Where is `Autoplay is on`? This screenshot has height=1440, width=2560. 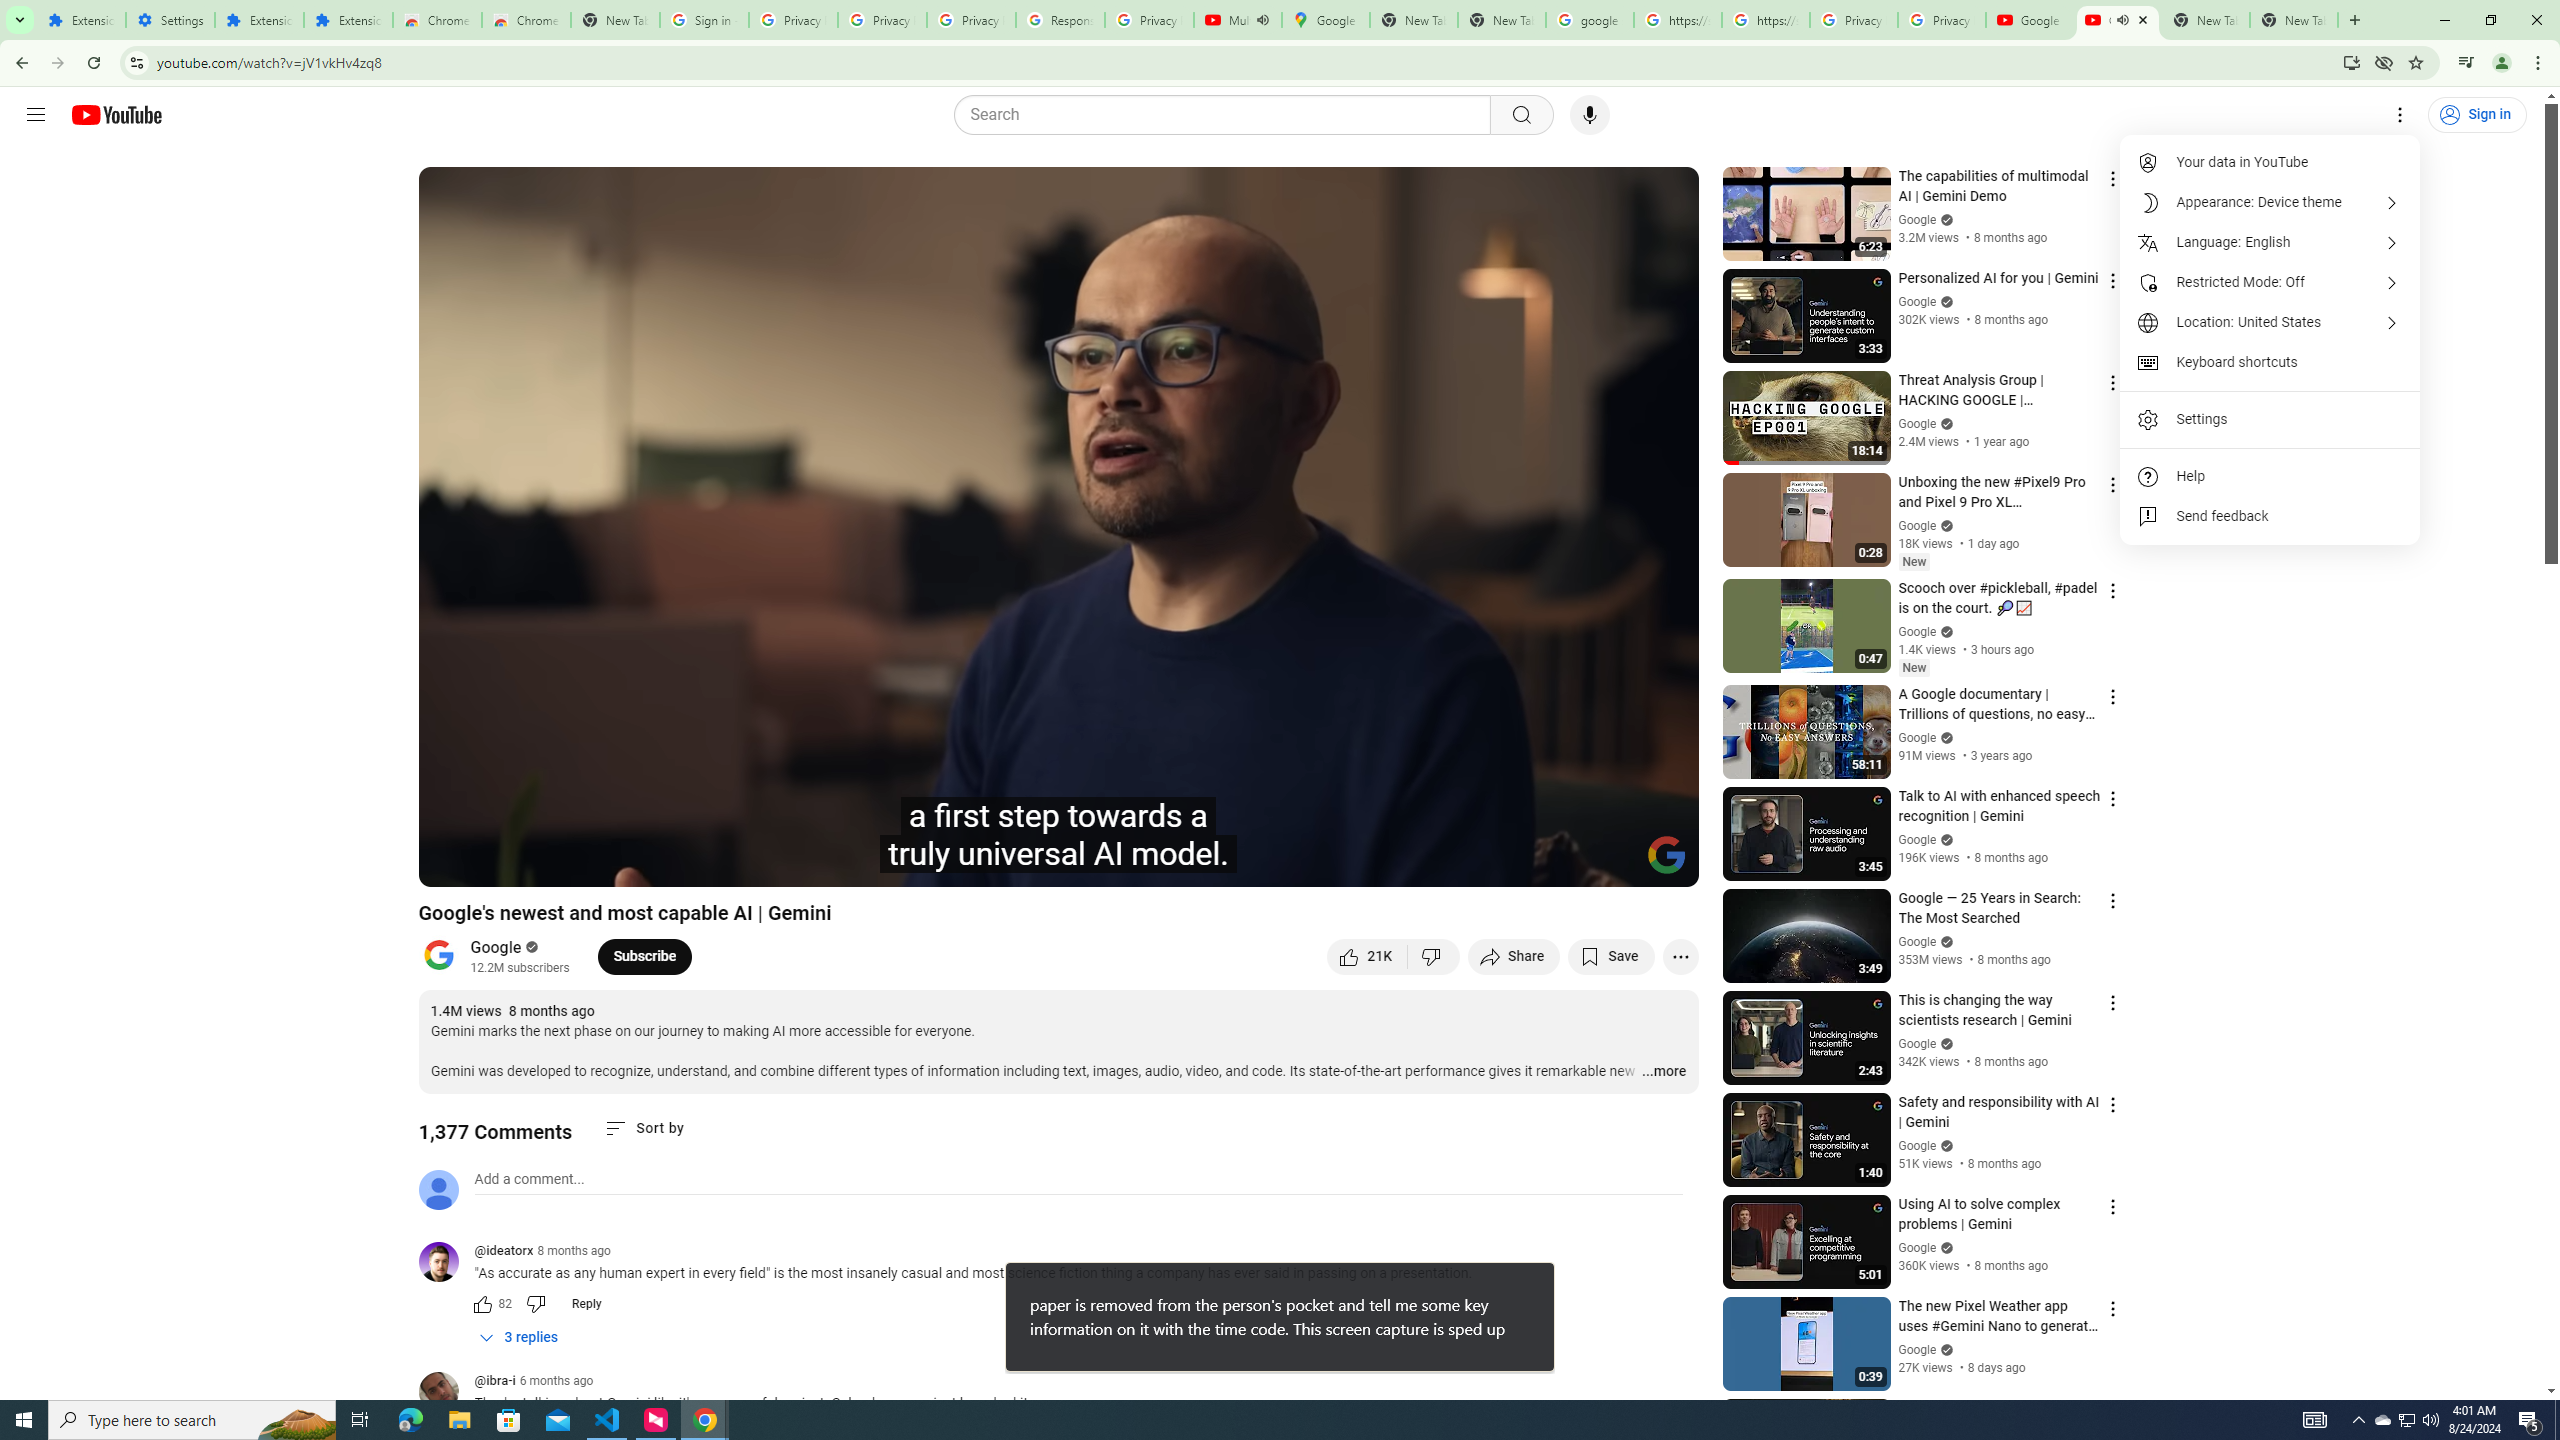
Autoplay is on is located at coordinates (1422, 863).